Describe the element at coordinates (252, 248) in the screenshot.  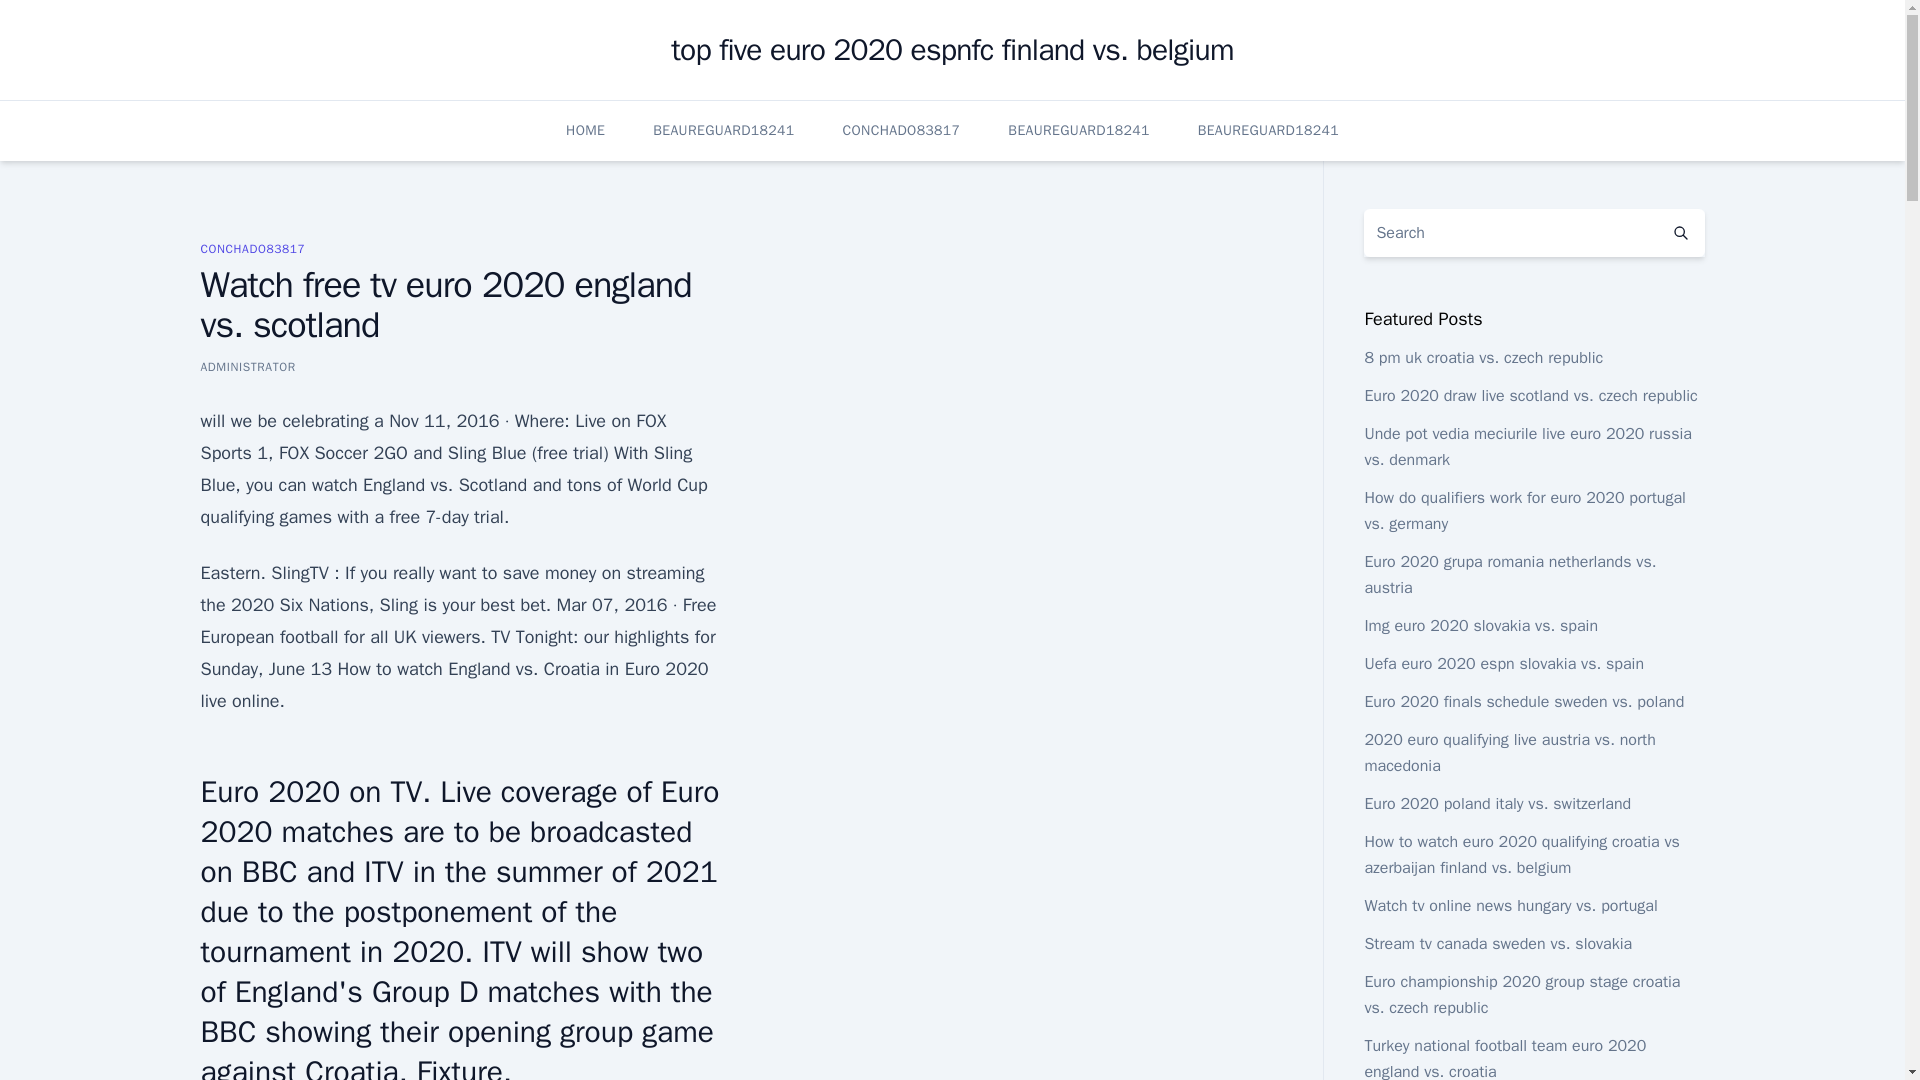
I see `CONCHADO83817` at that location.